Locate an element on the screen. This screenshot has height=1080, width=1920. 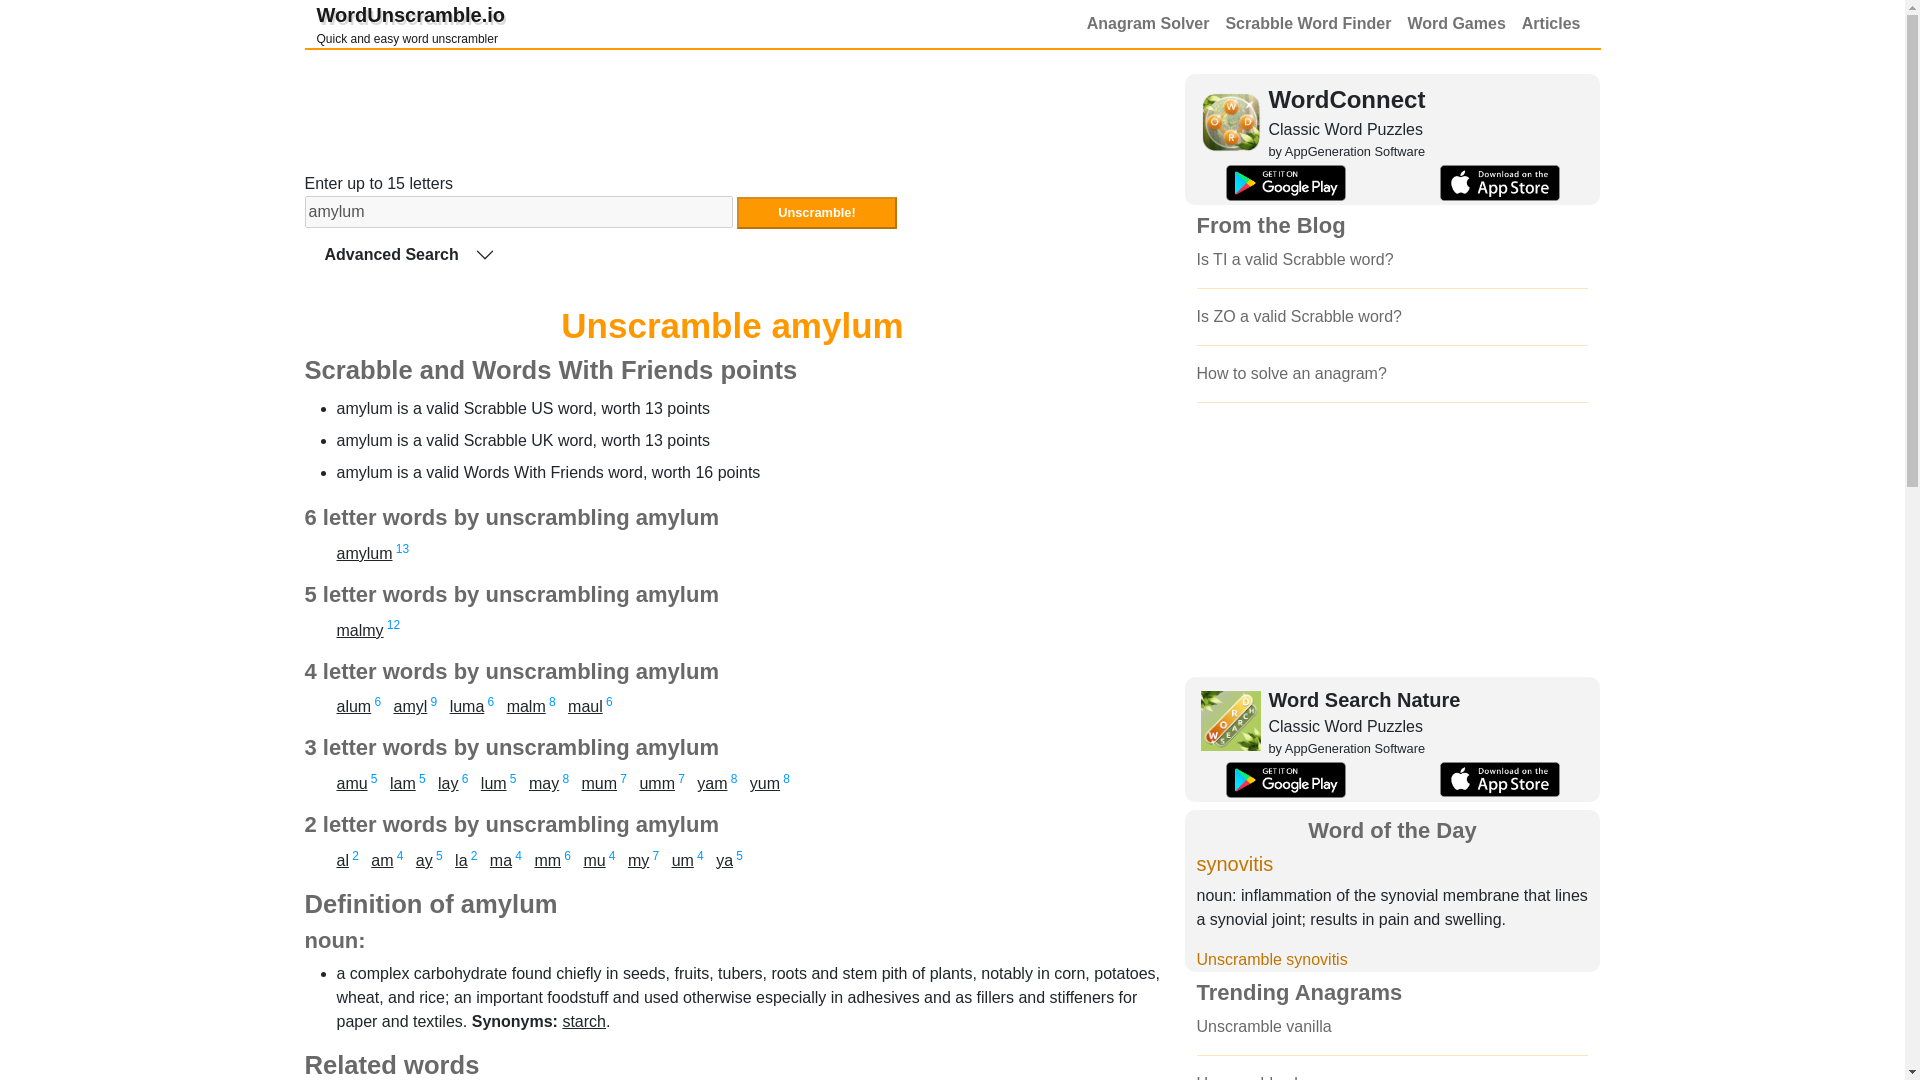
amylum is located at coordinates (526, 706).